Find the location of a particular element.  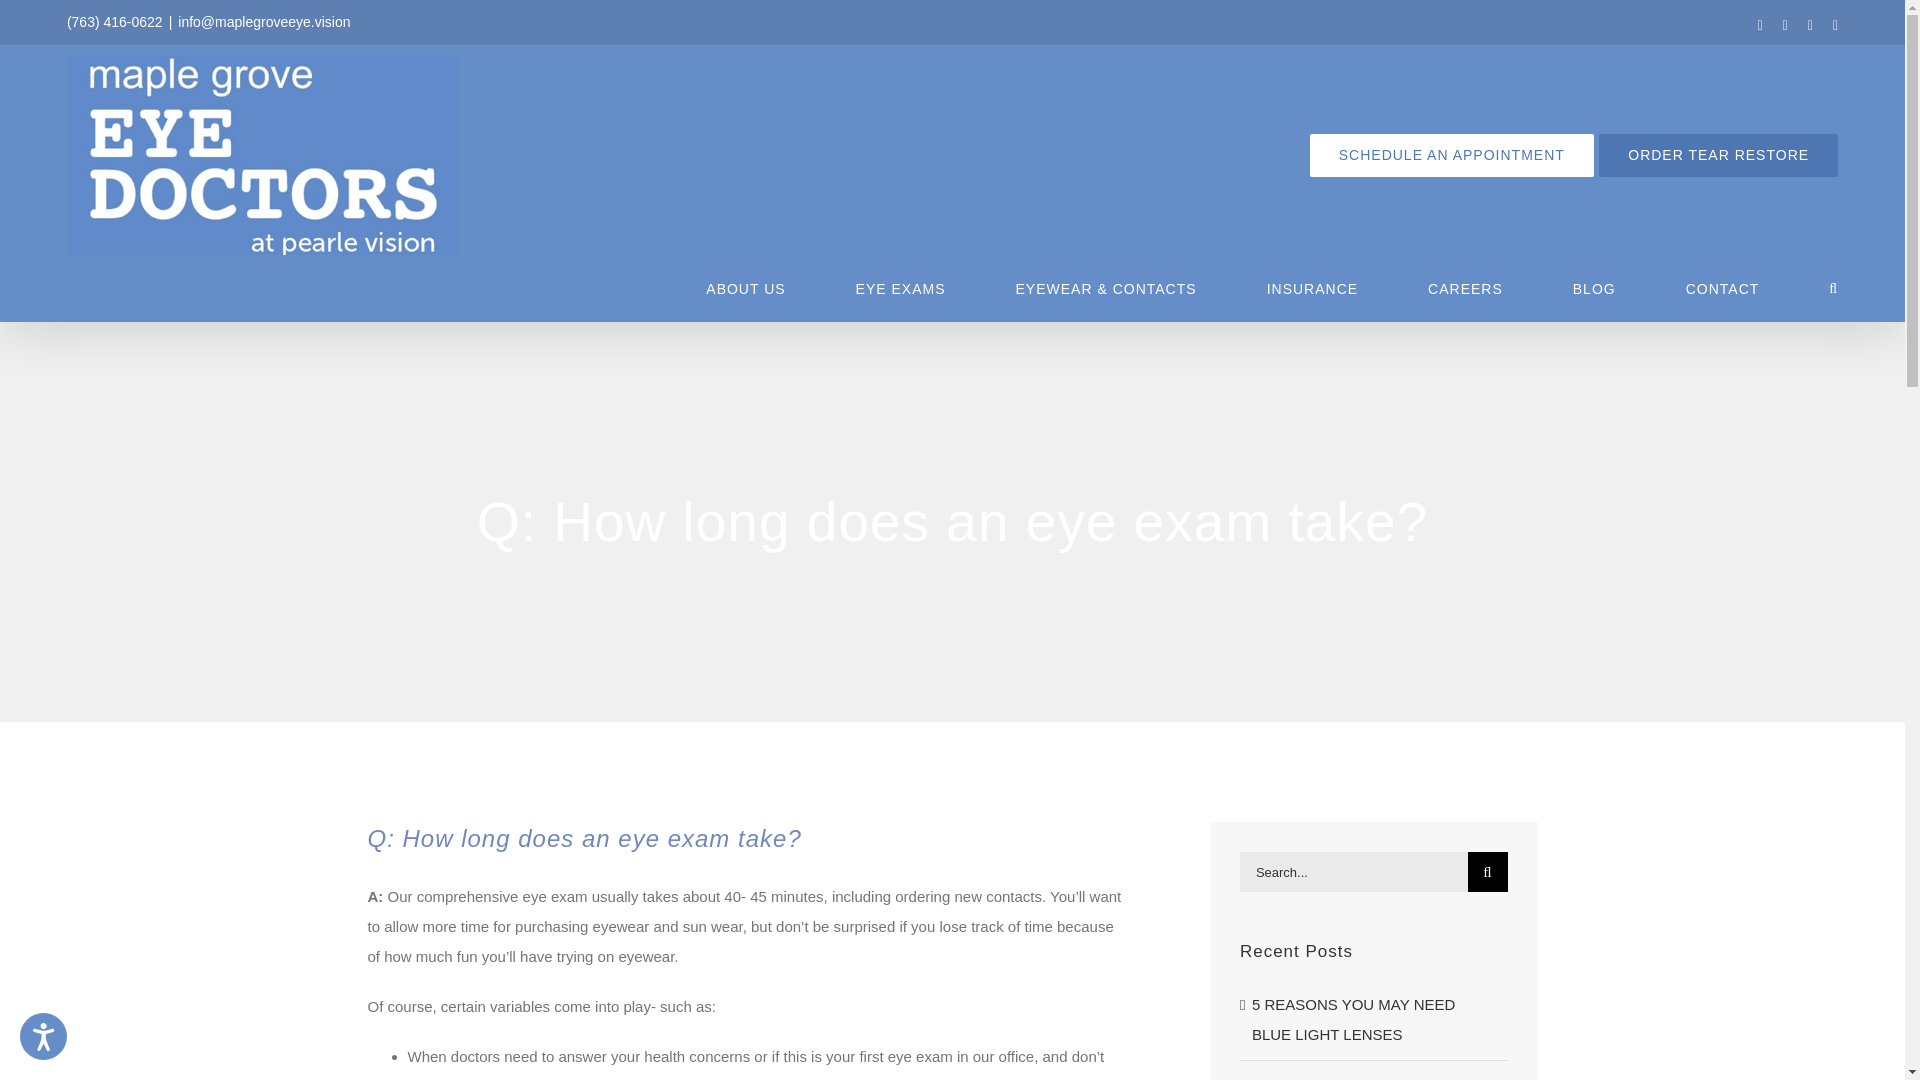

opens in a new tab is located at coordinates (1451, 155).